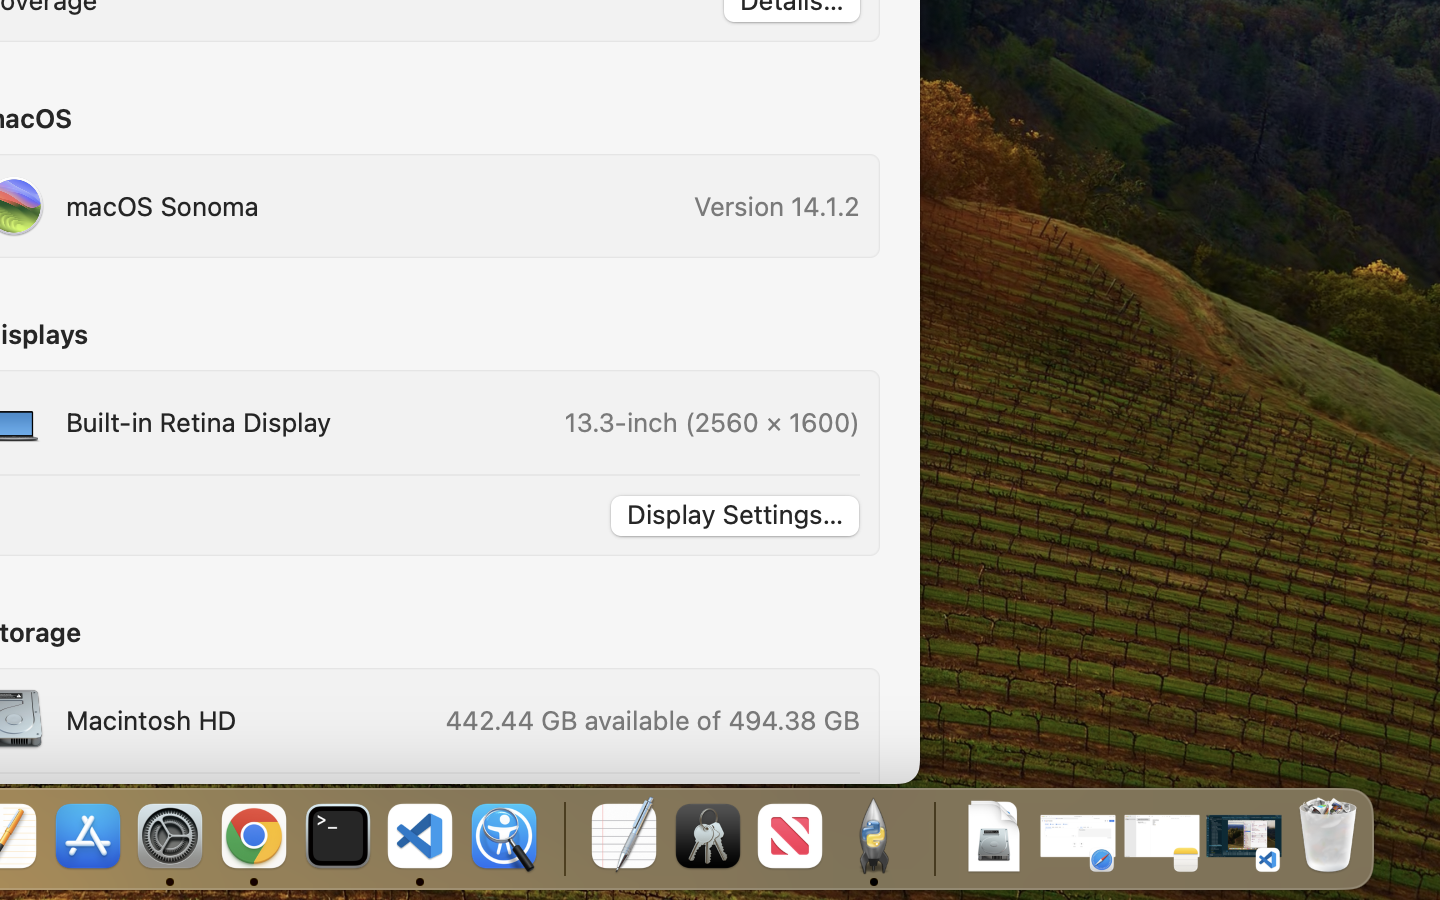 This screenshot has width=1440, height=900. What do you see at coordinates (562, 838) in the screenshot?
I see `0.4285714328289032` at bounding box center [562, 838].